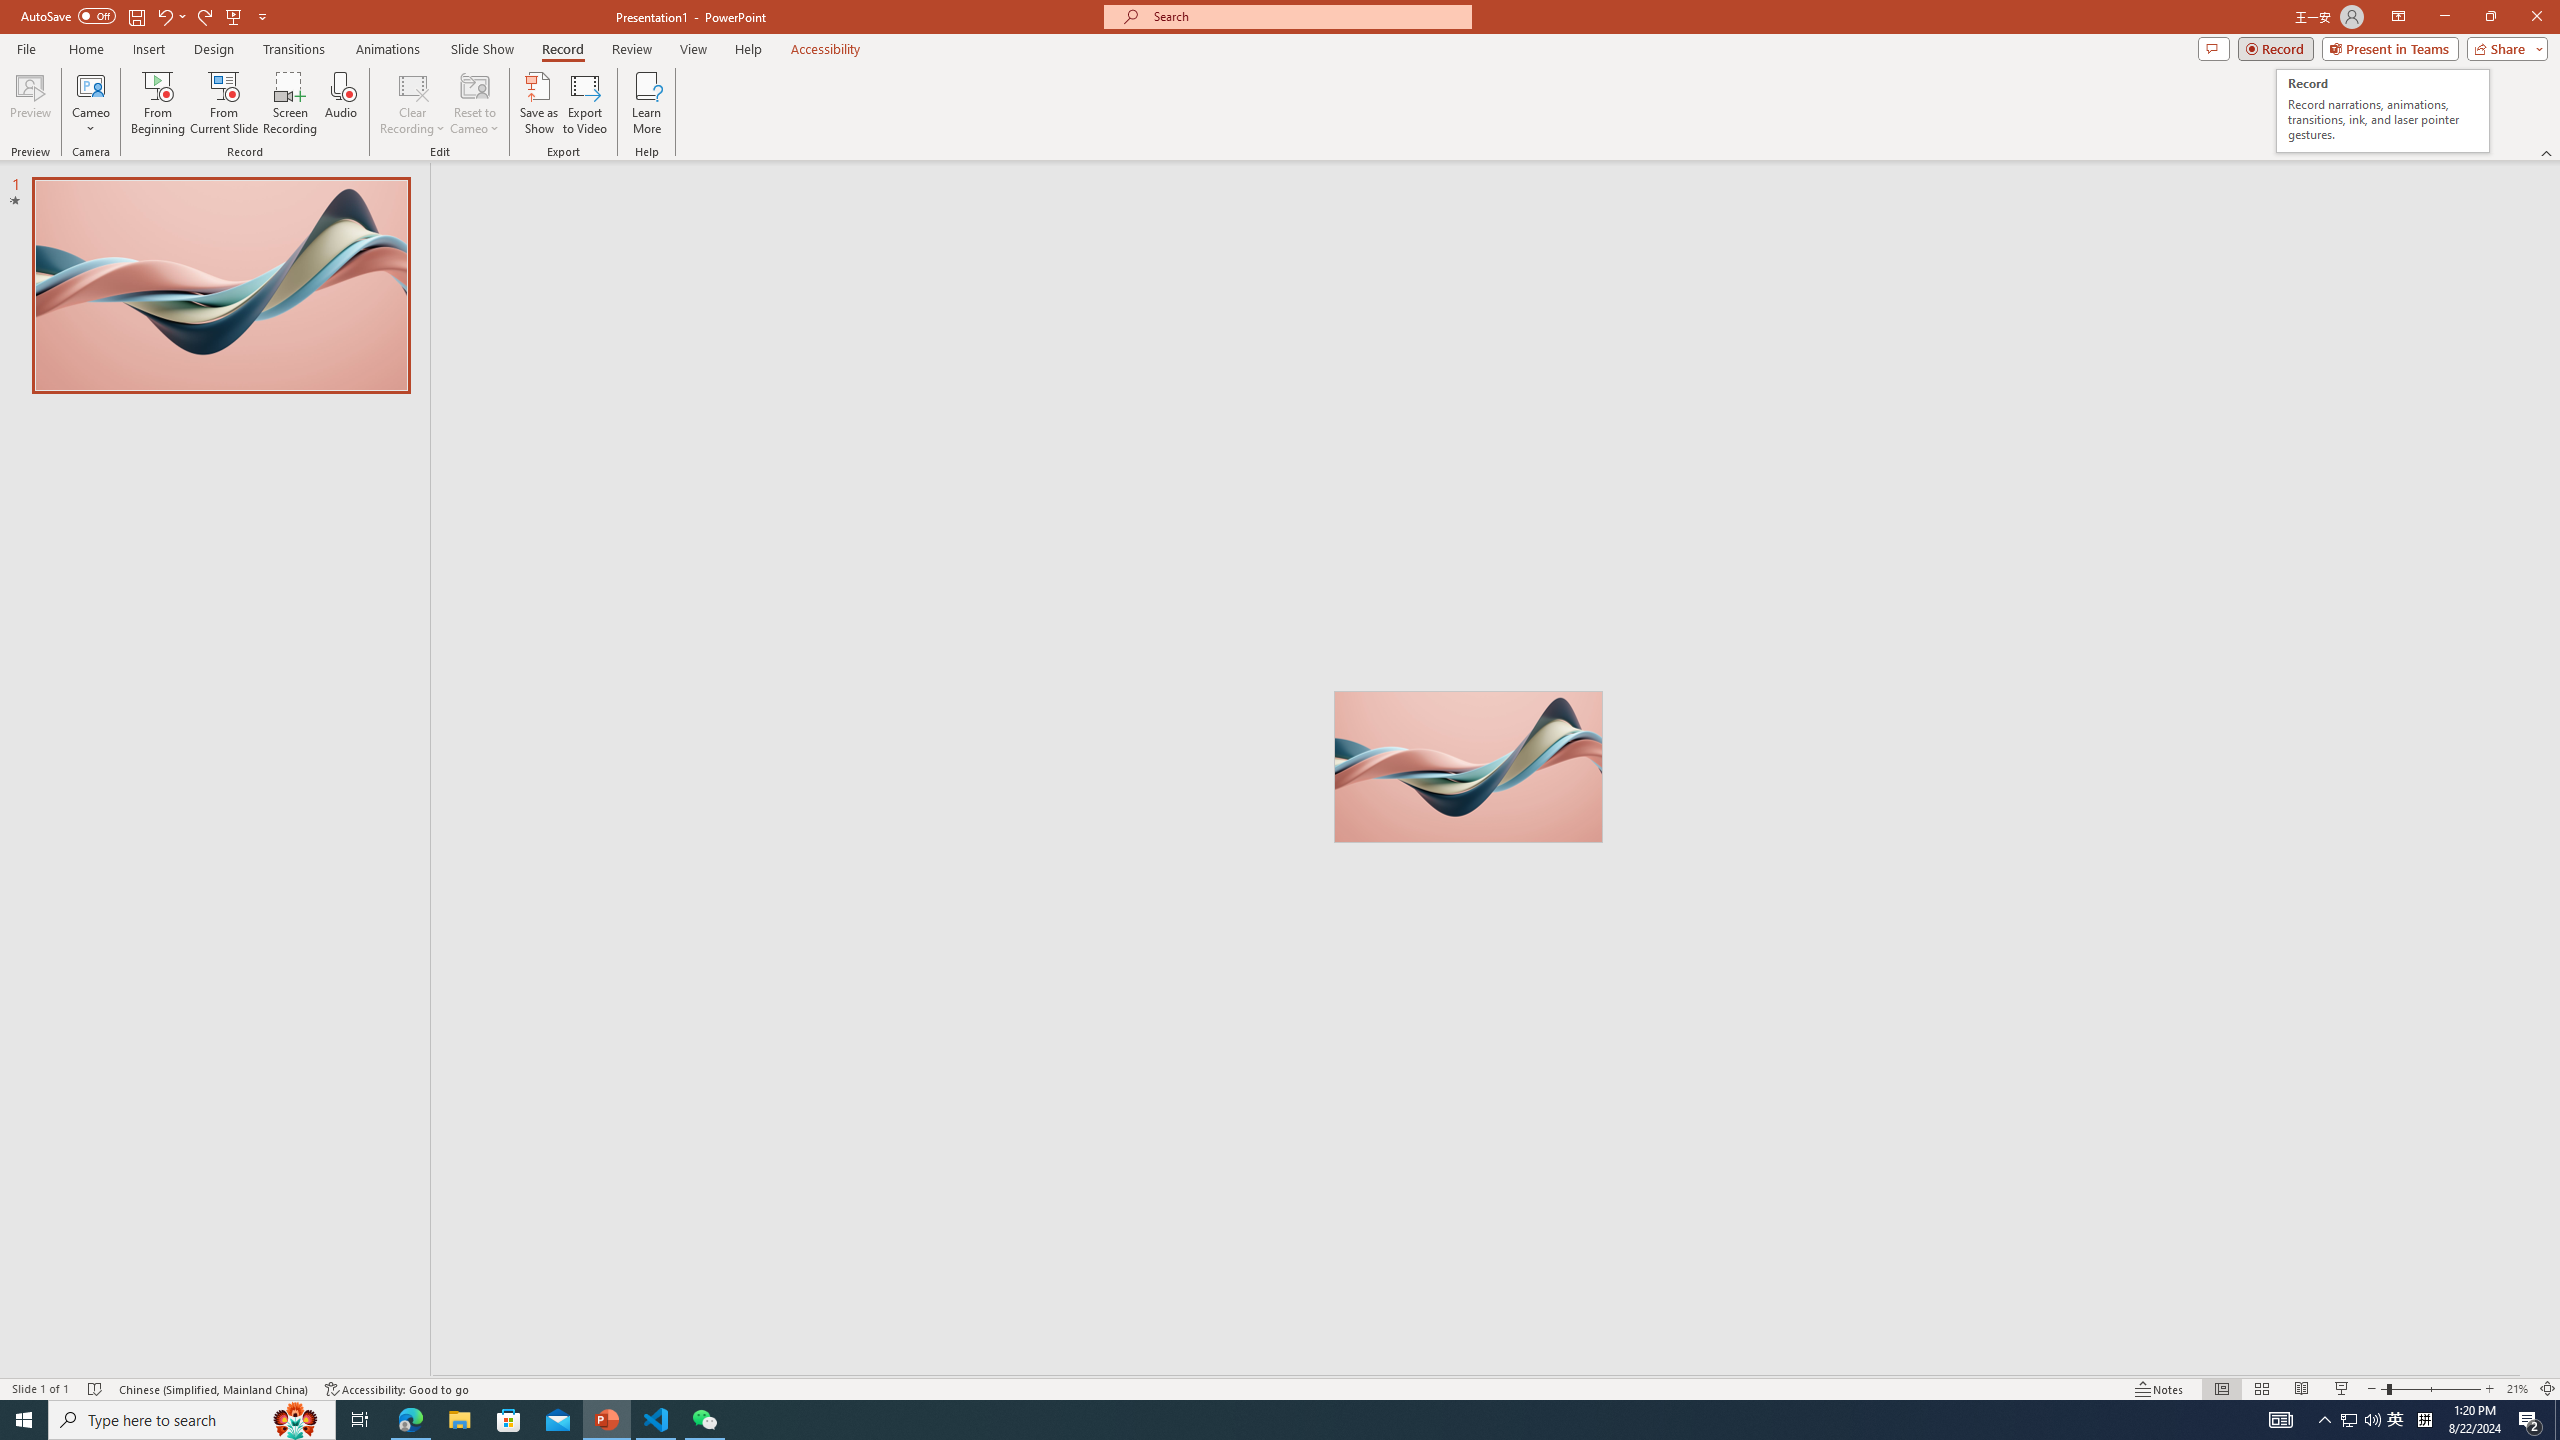  I want to click on Cameo, so click(90, 85).